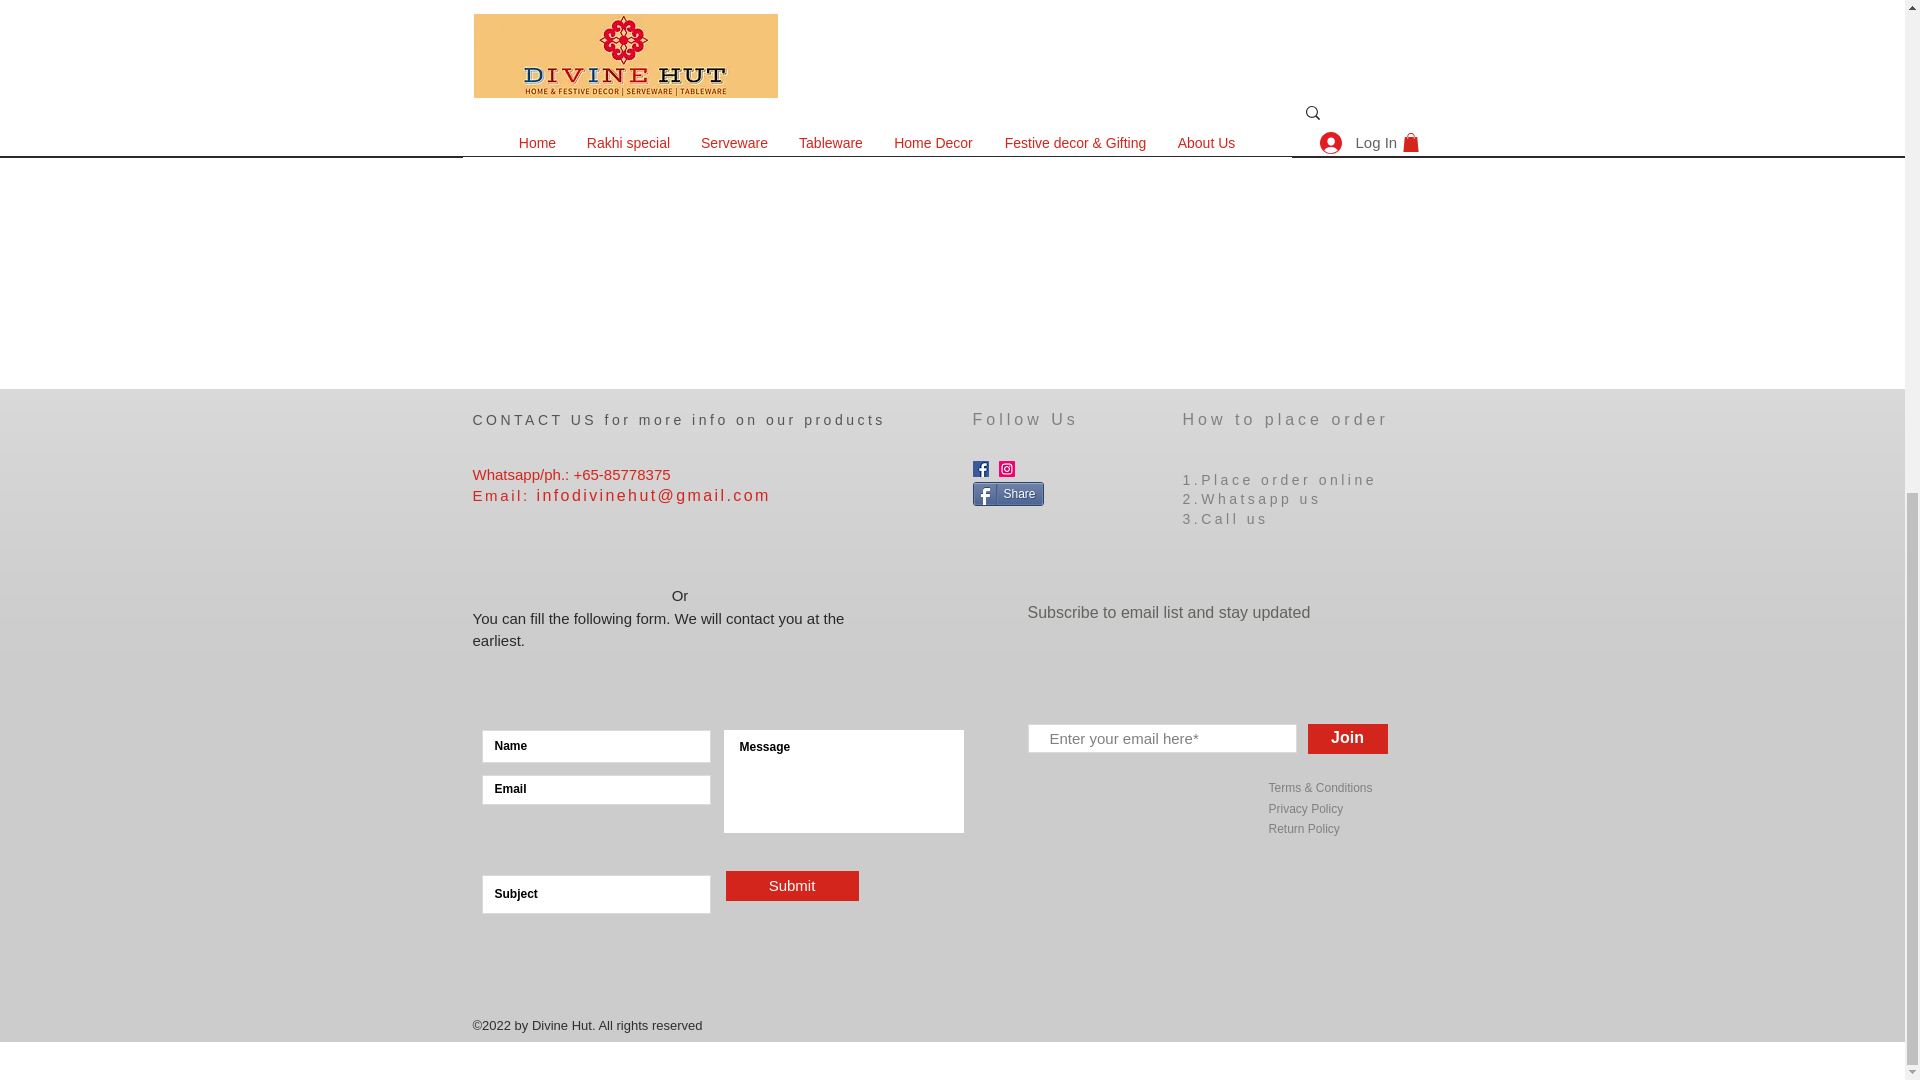 The image size is (1920, 1080). I want to click on Next, so click(1244, 11).